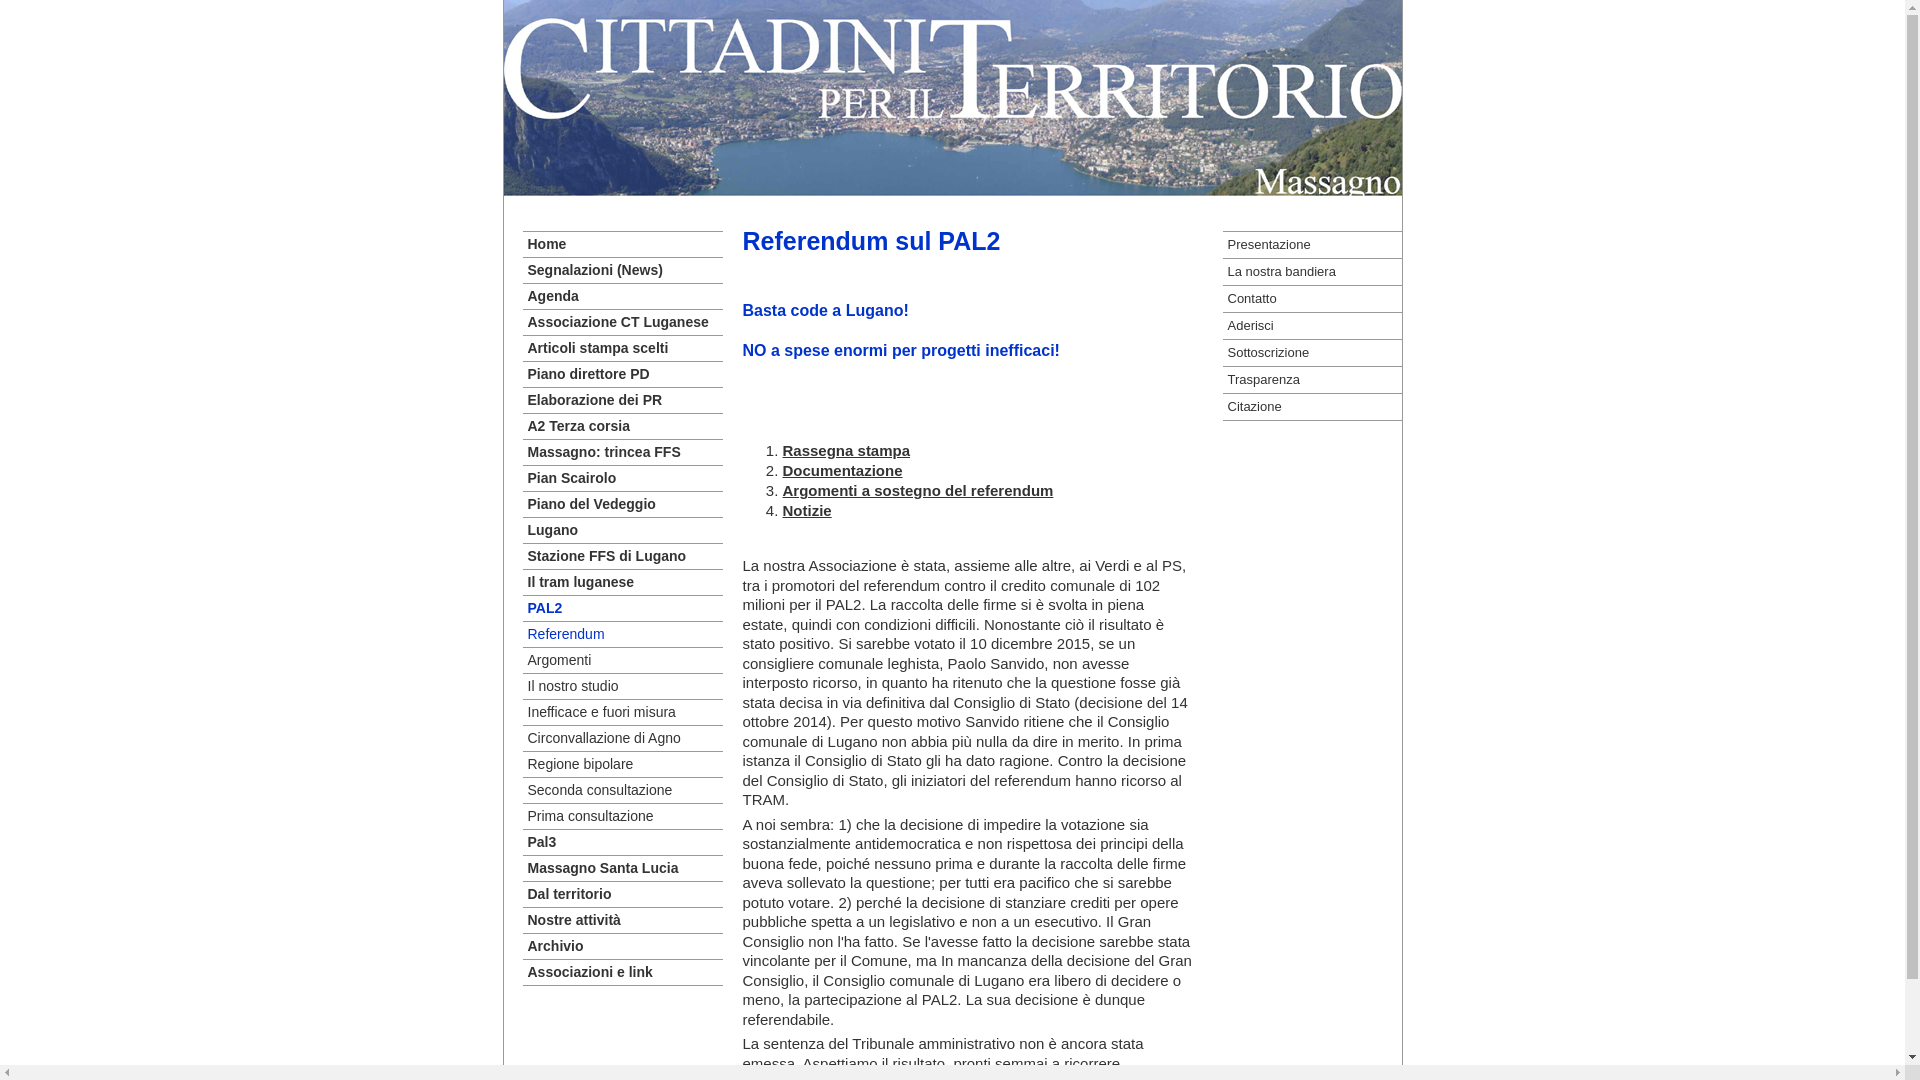  I want to click on Inefficace e fuori misura, so click(622, 712).